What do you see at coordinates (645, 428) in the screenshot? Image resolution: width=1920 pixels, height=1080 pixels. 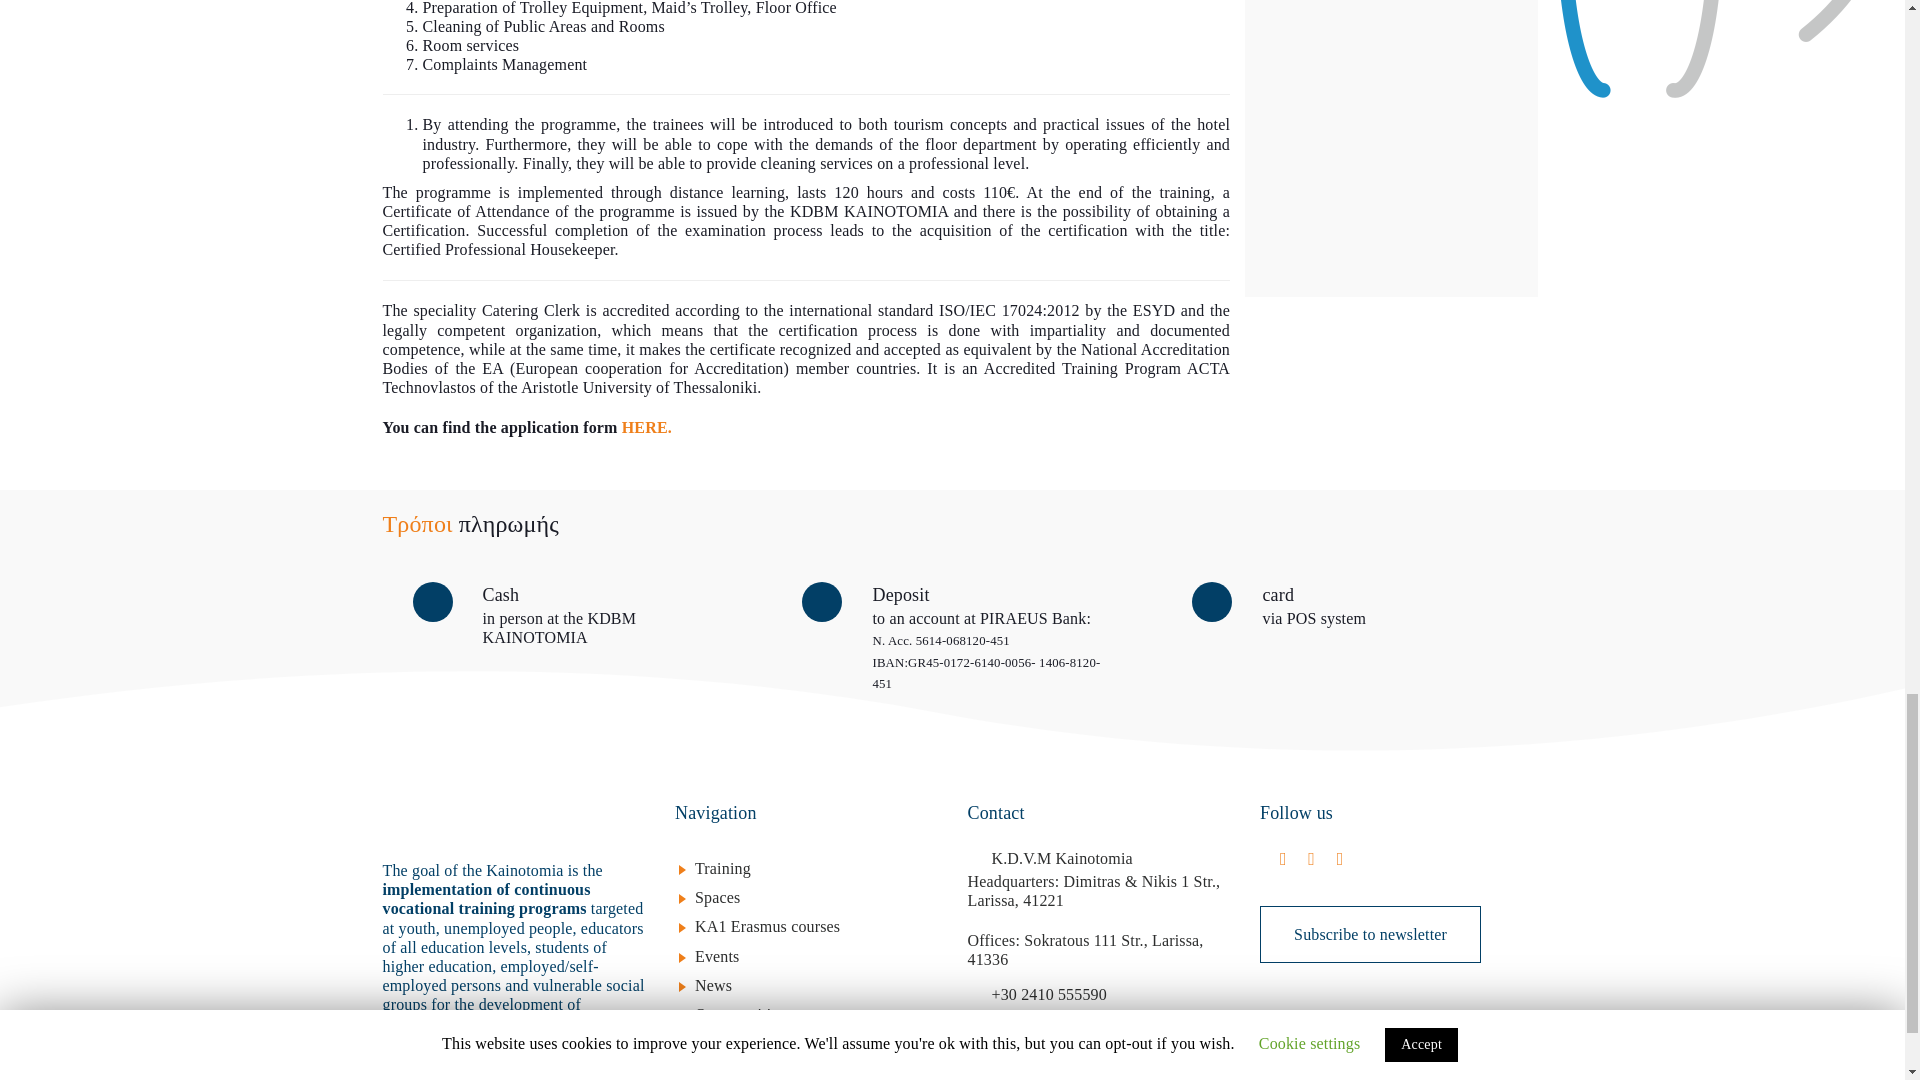 I see `HERE.` at bounding box center [645, 428].